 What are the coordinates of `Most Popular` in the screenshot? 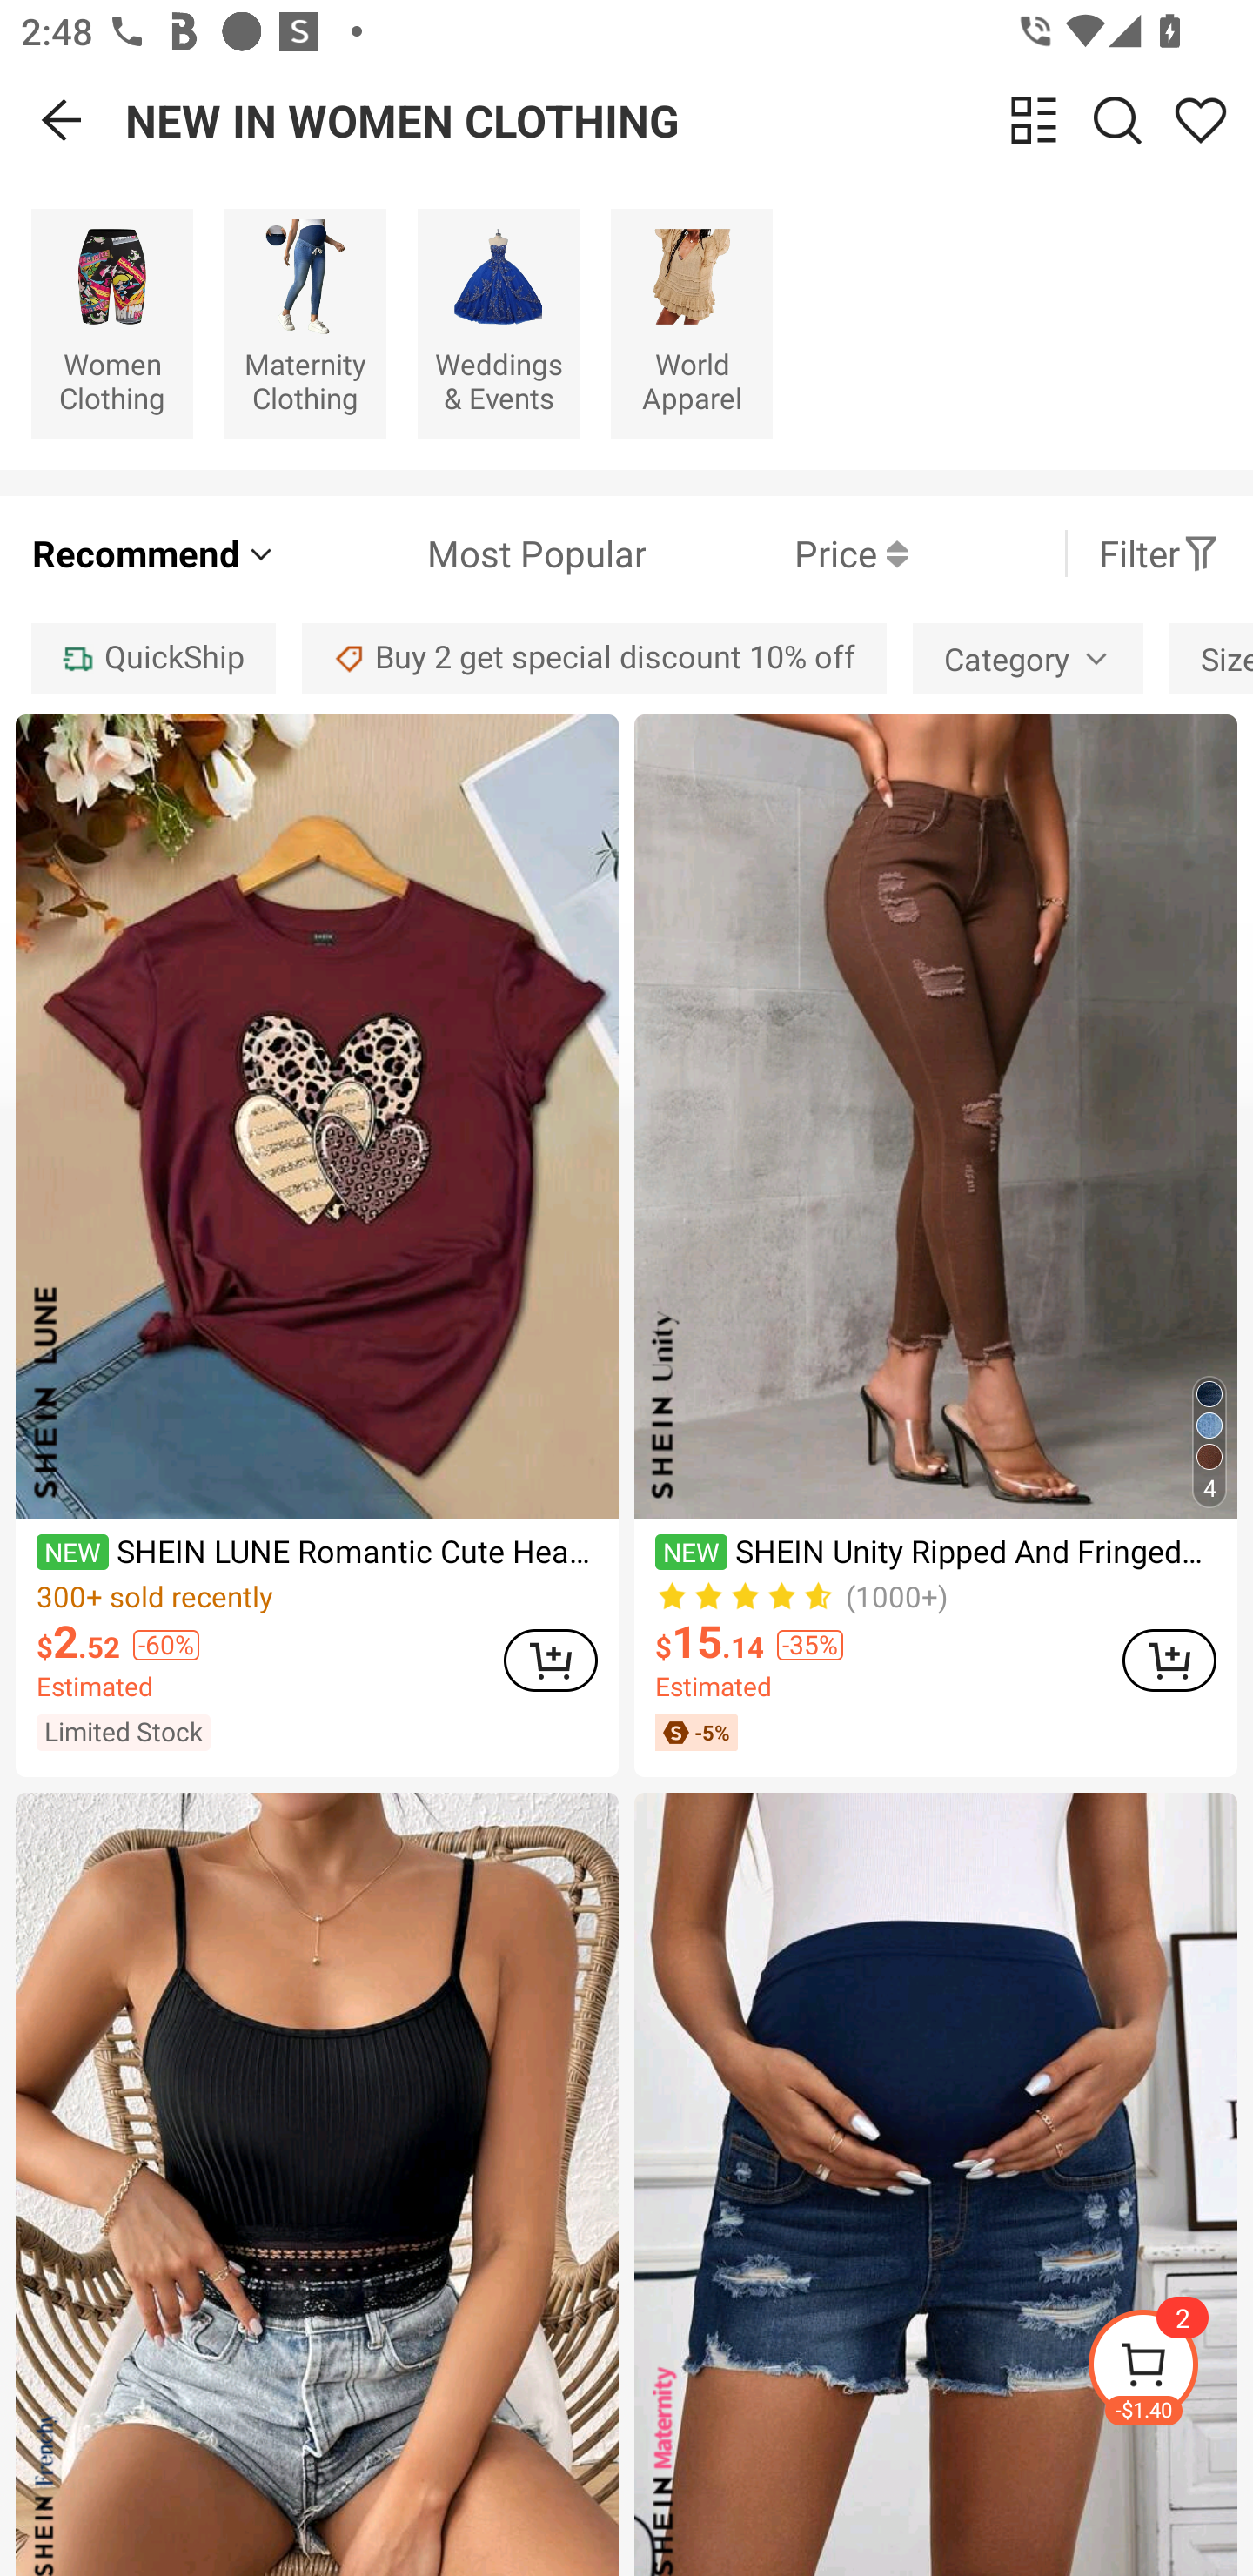 It's located at (461, 553).